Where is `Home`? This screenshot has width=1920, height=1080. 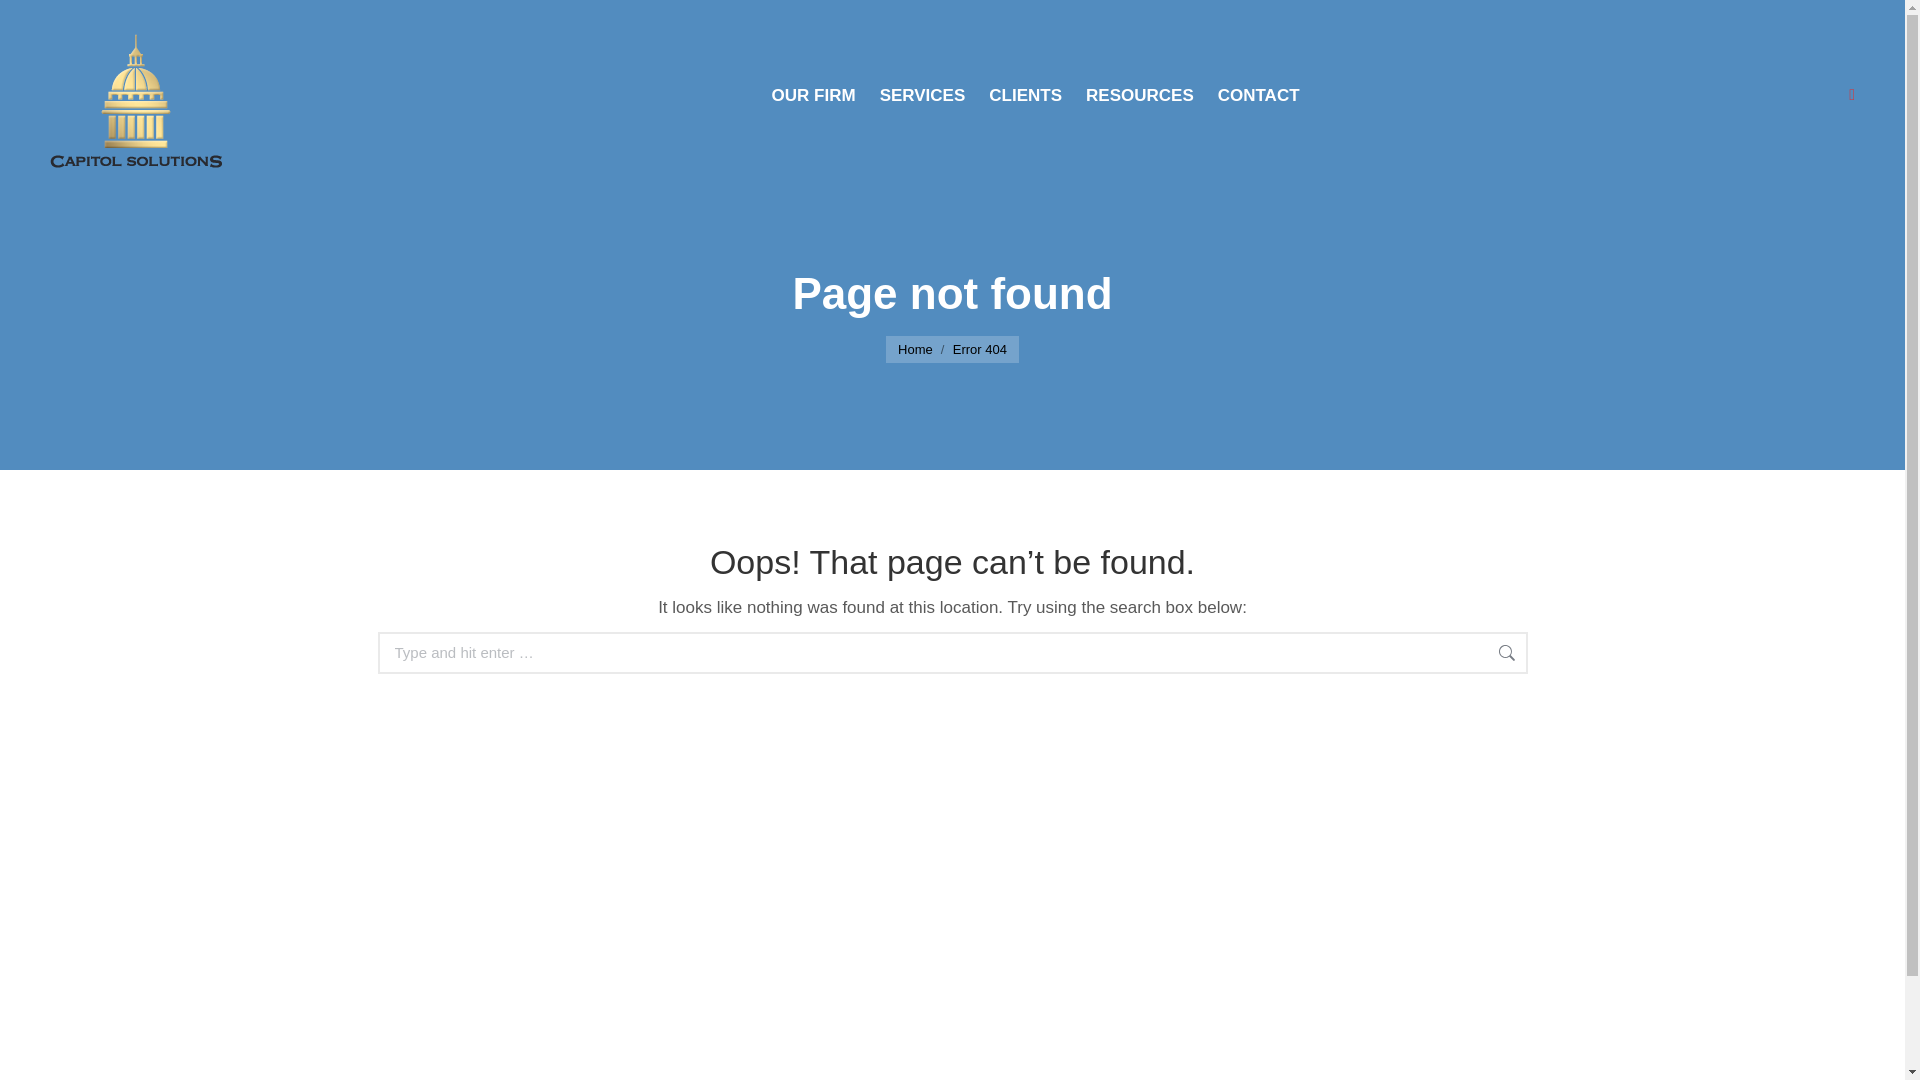 Home is located at coordinates (916, 350).